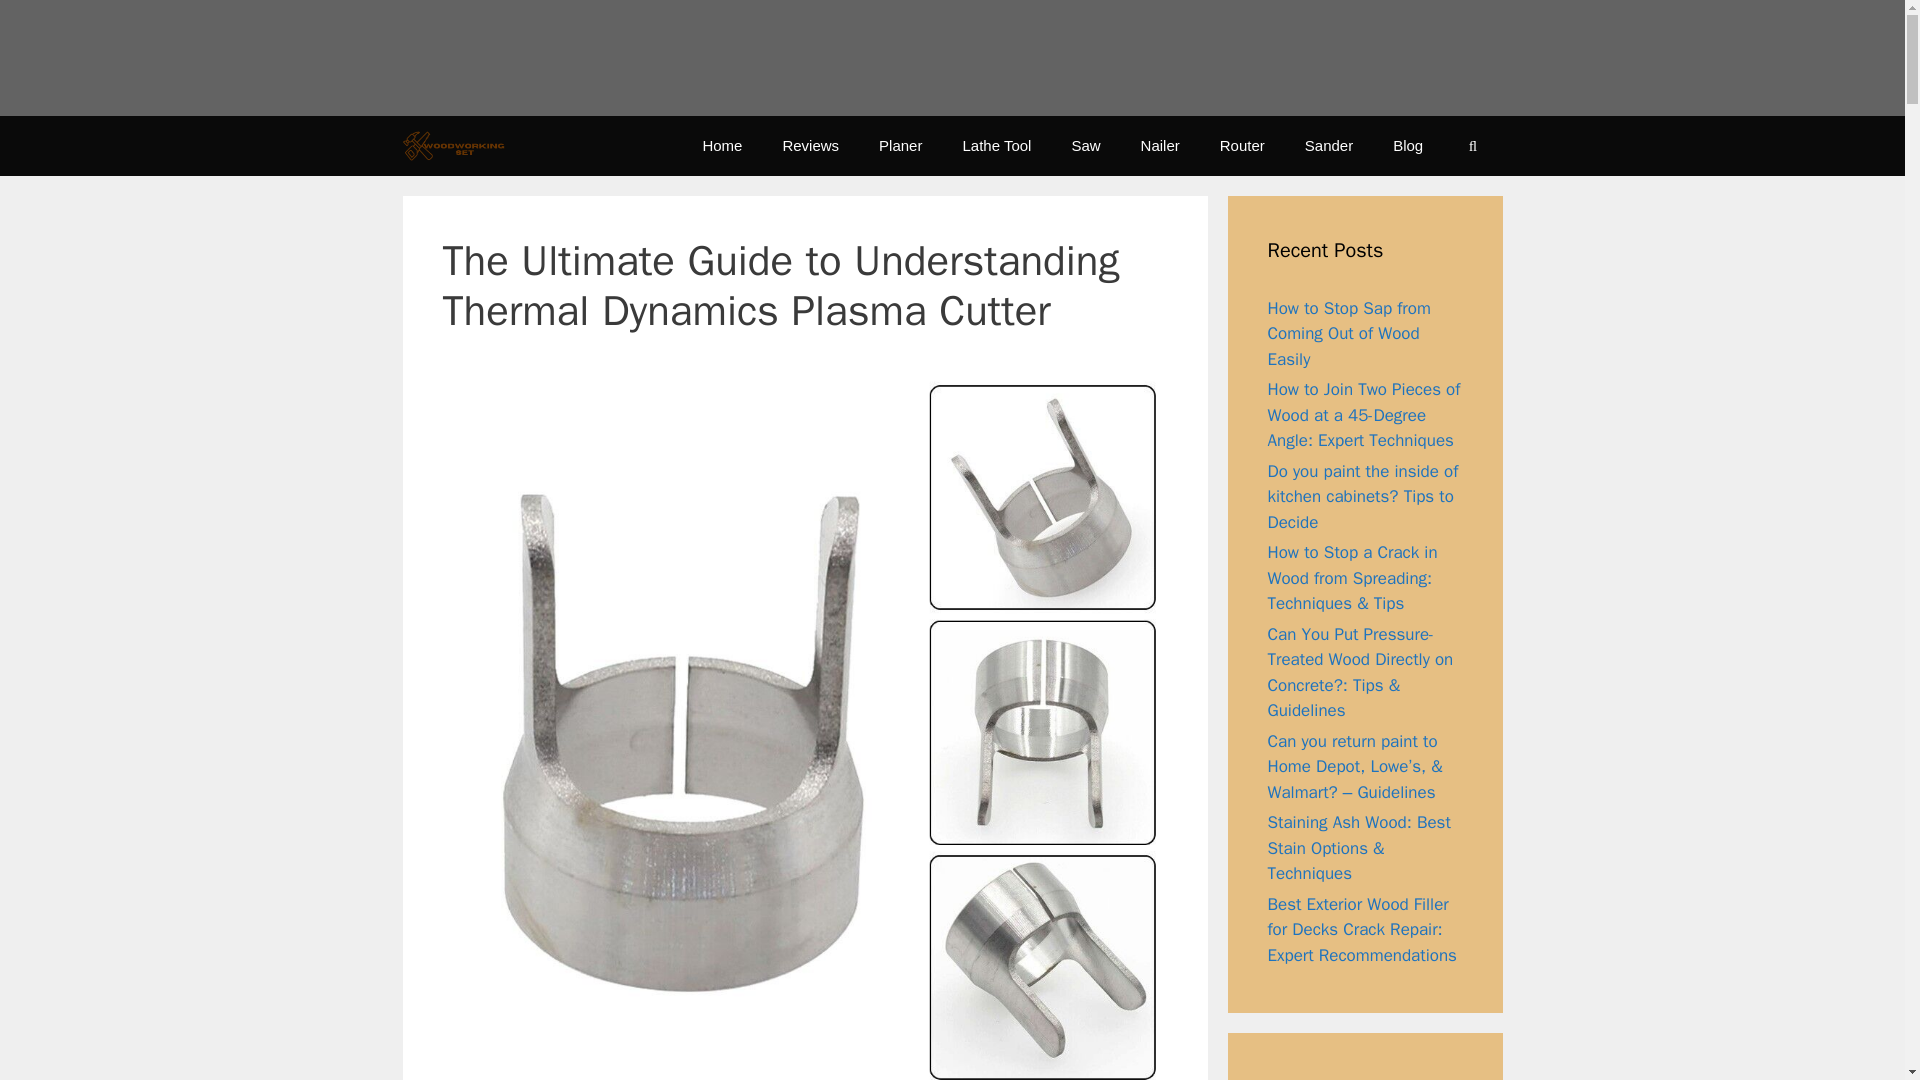 The height and width of the screenshot is (1080, 1920). What do you see at coordinates (1408, 146) in the screenshot?
I see `Blog` at bounding box center [1408, 146].